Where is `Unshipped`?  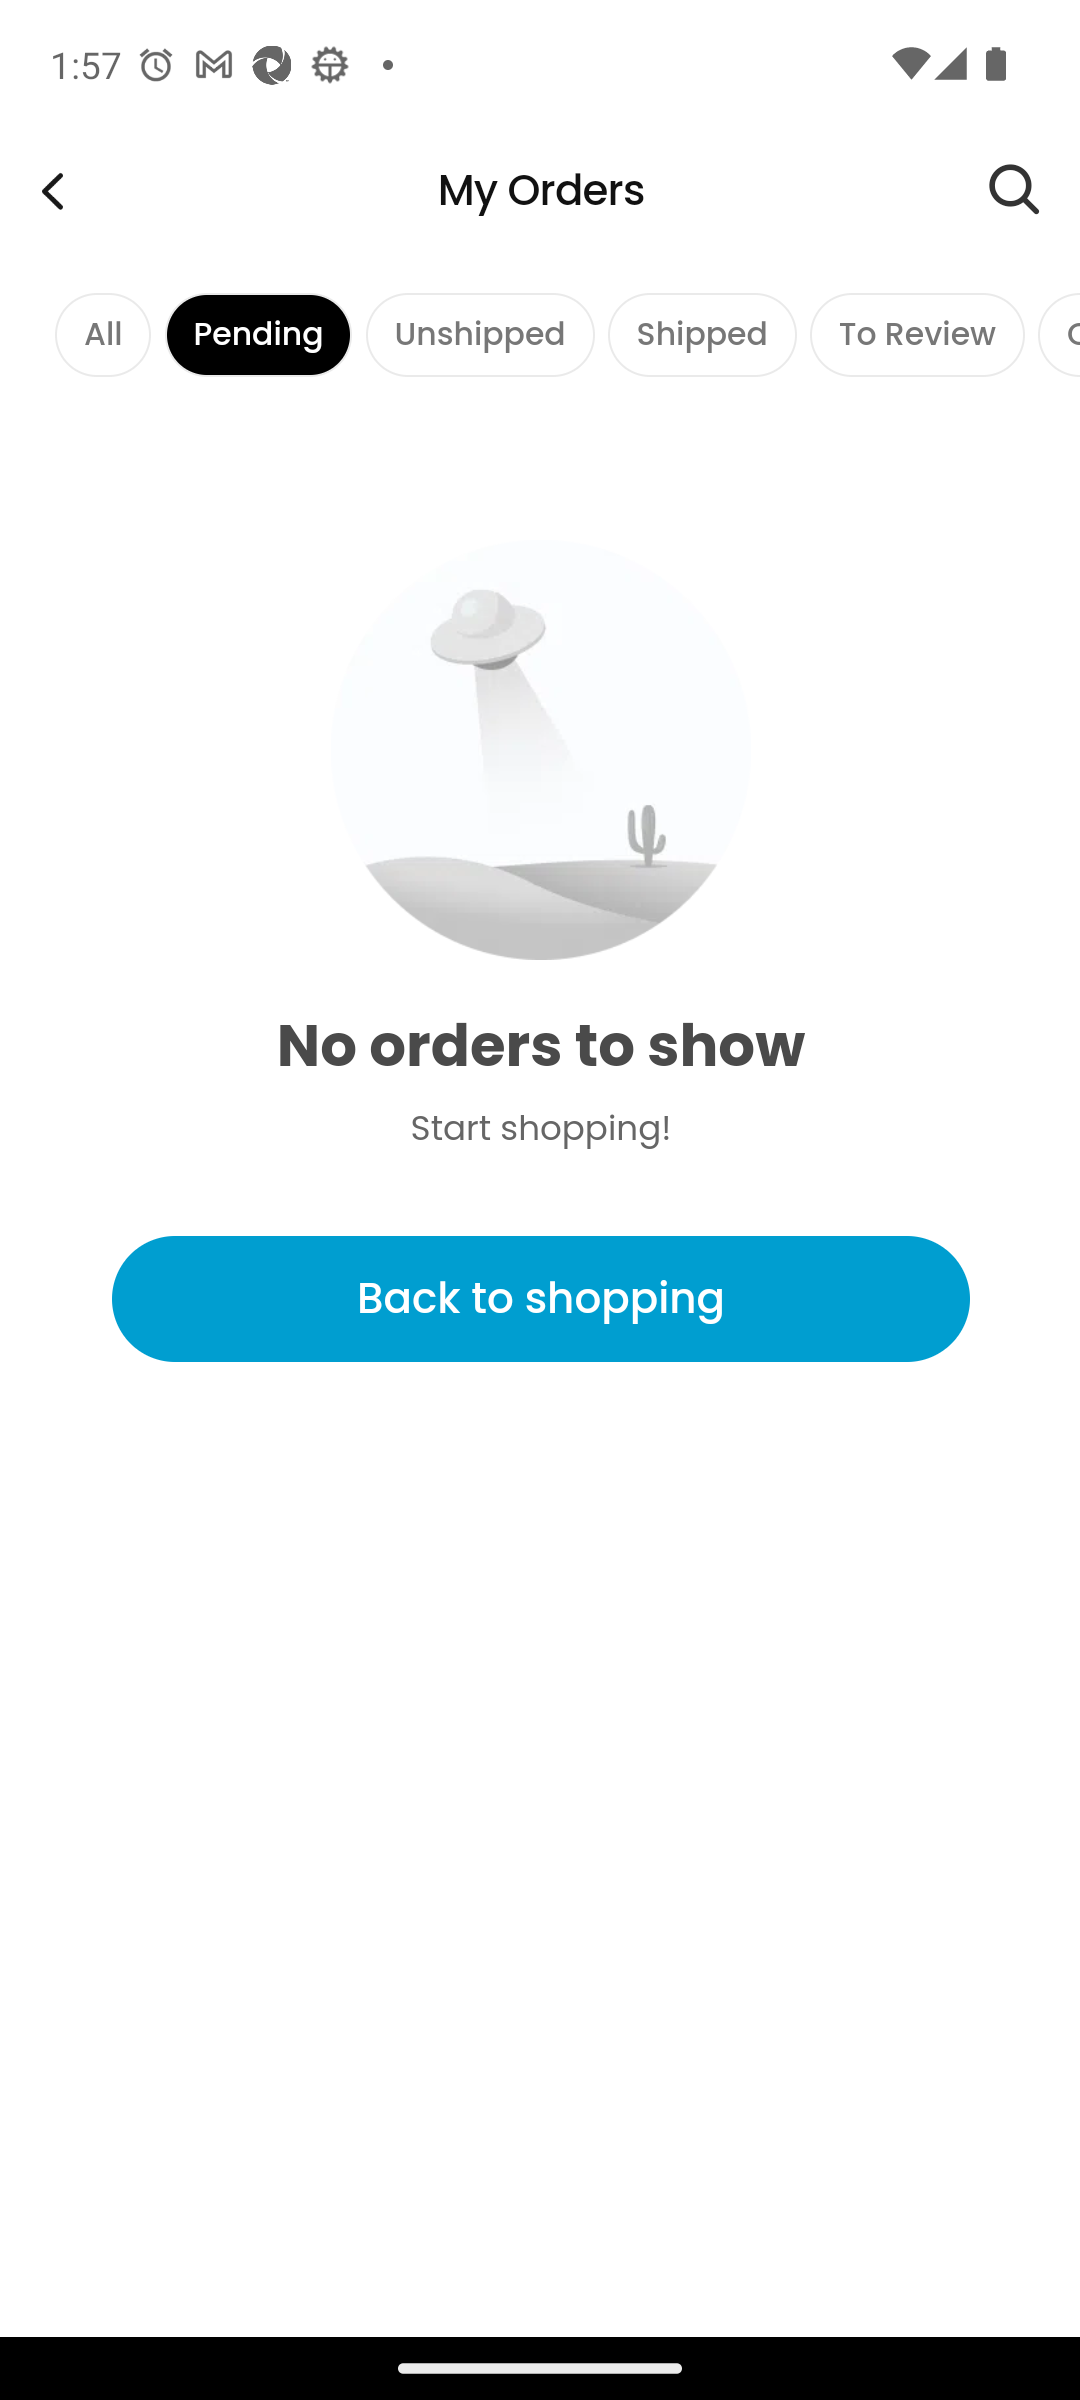 Unshipped is located at coordinates (479, 334).